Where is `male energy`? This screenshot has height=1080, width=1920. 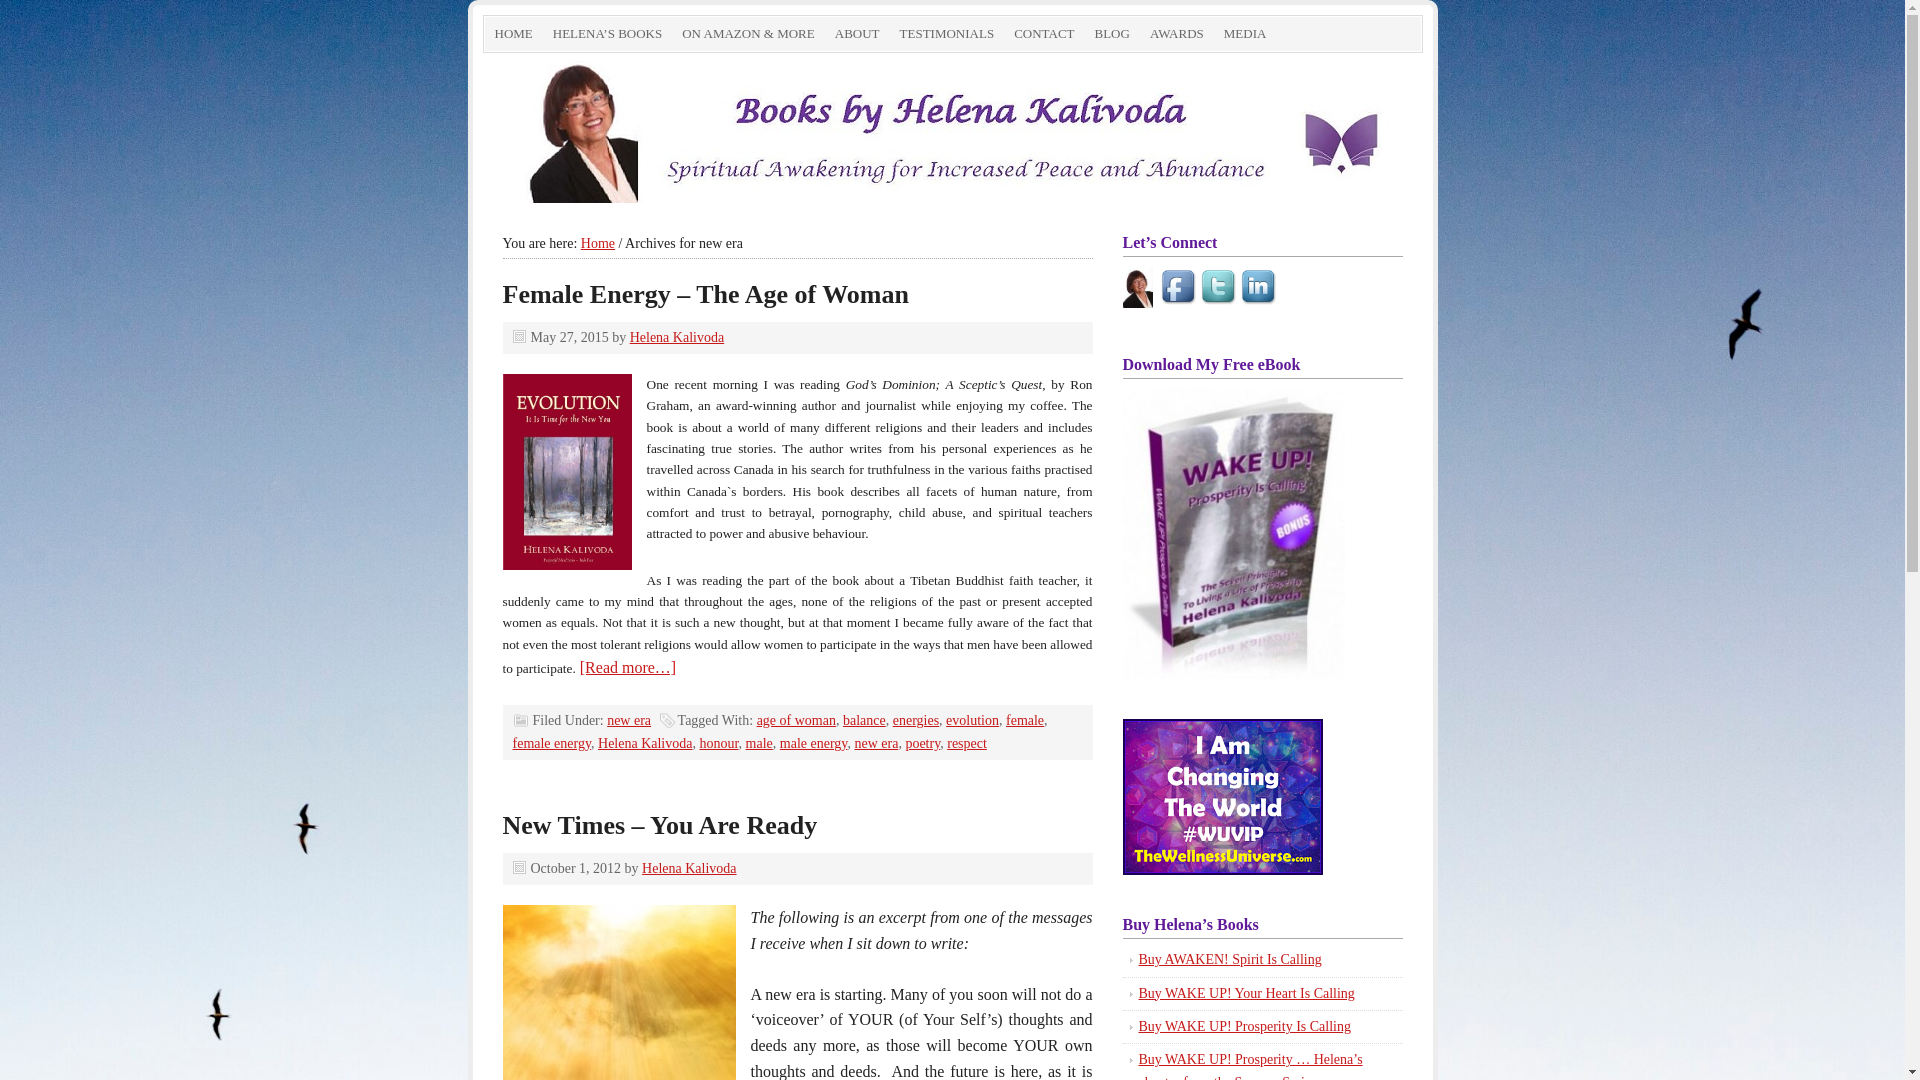 male energy is located at coordinates (814, 744).